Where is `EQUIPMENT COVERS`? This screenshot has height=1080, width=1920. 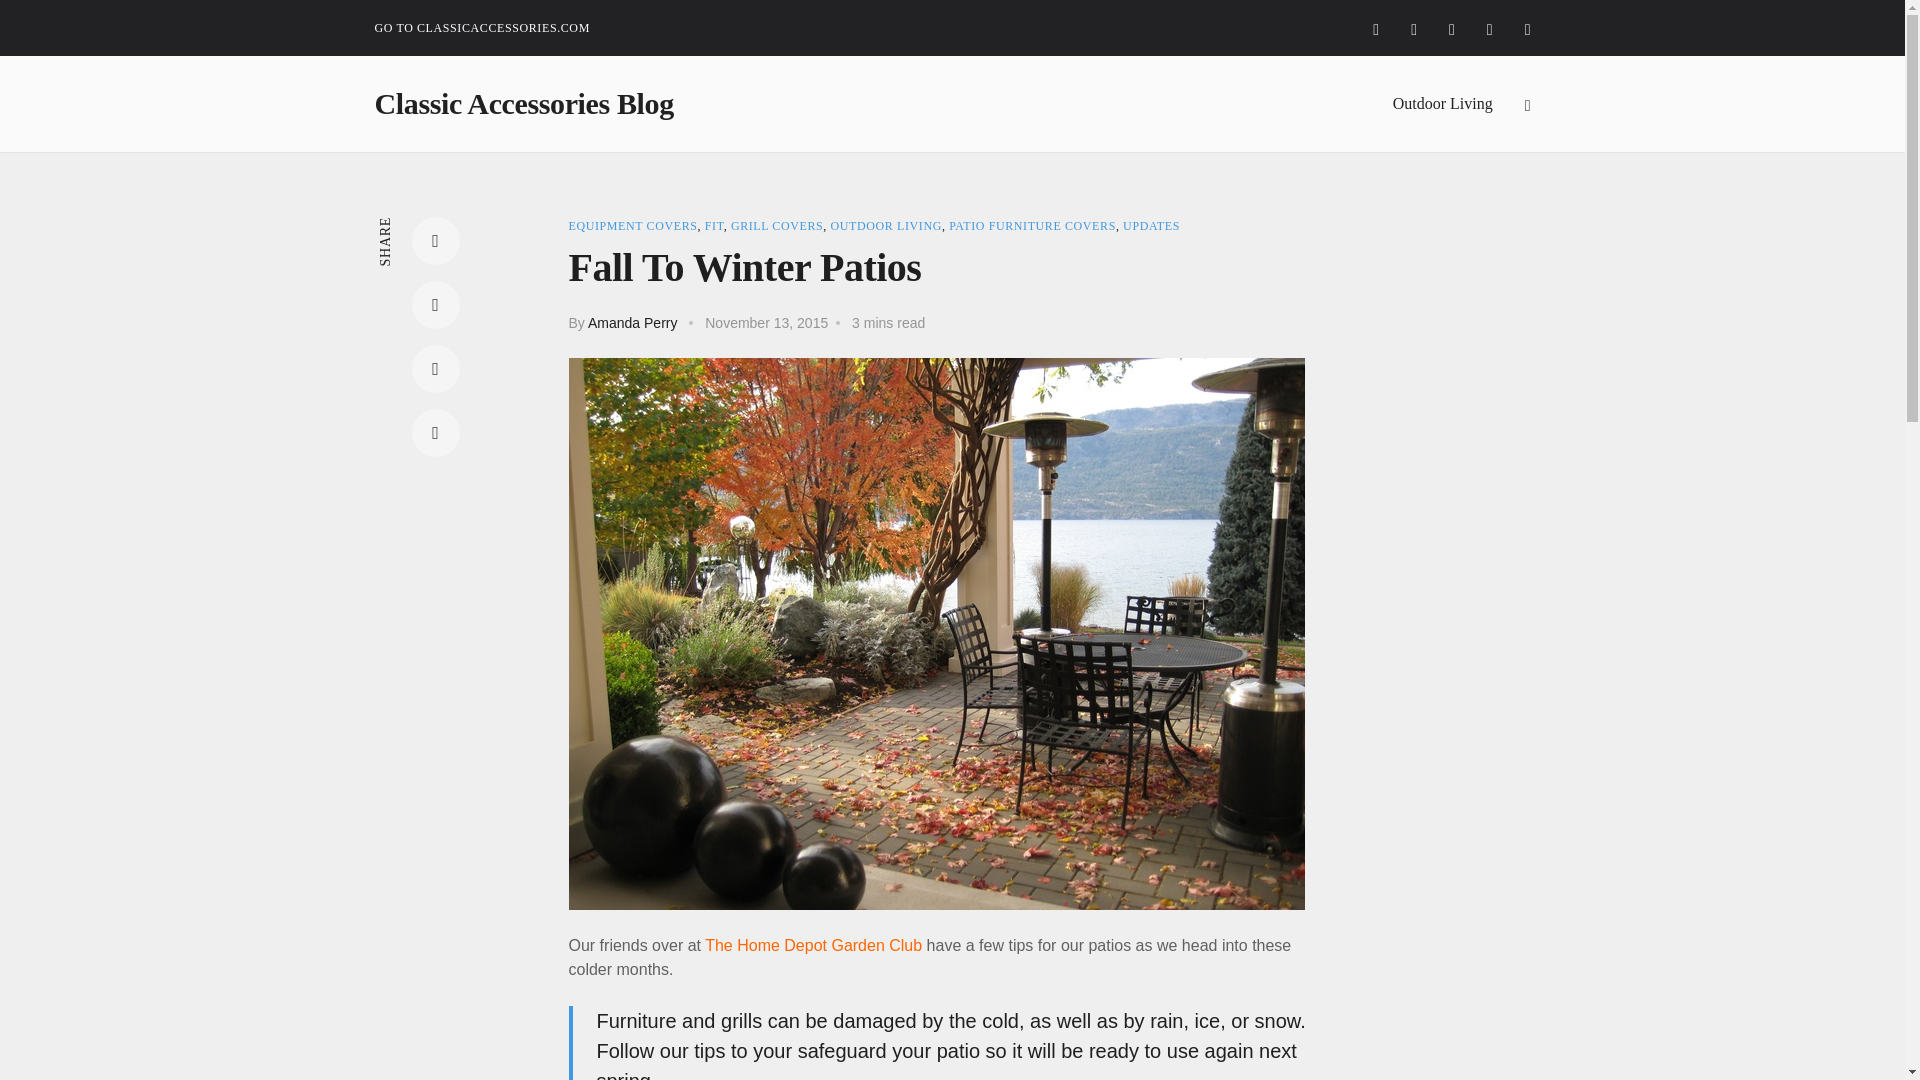 EQUIPMENT COVERS is located at coordinates (632, 226).